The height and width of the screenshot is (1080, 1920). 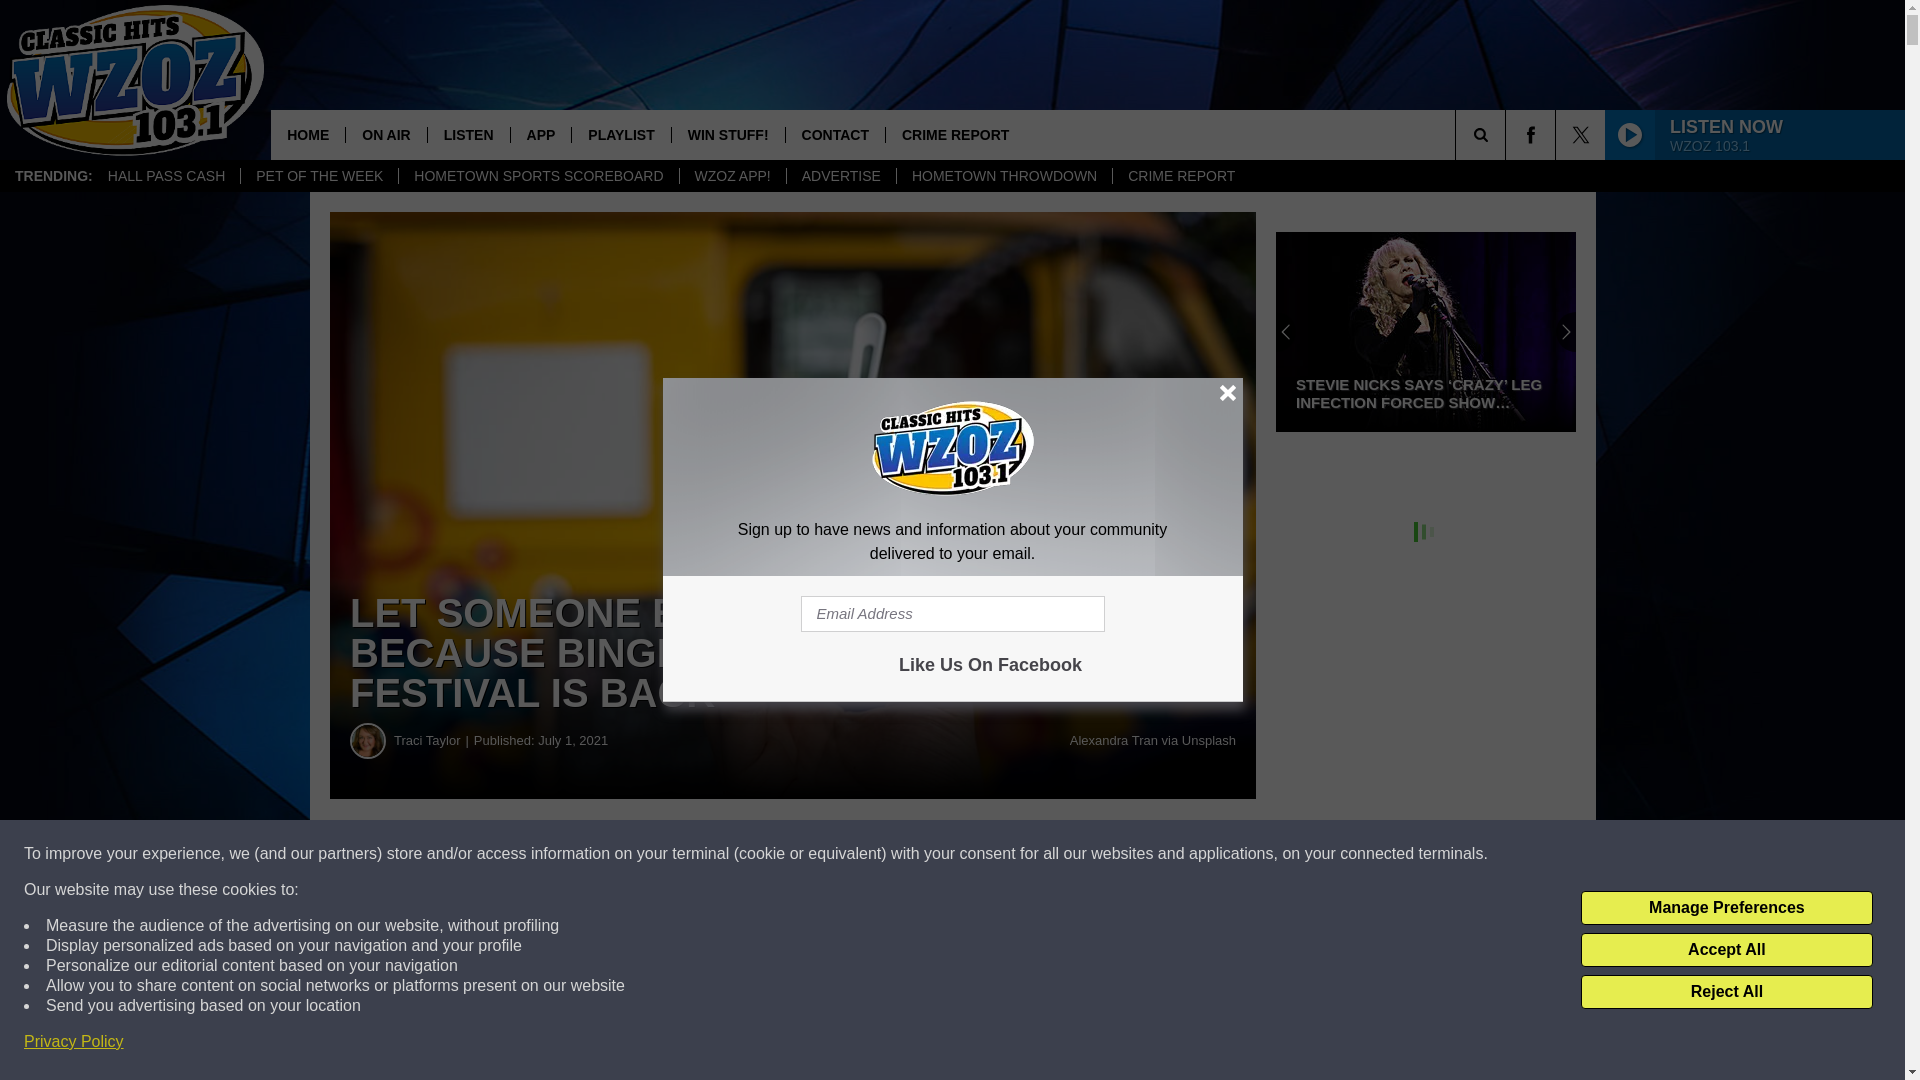 I want to click on CONTACT, so click(x=835, y=134).